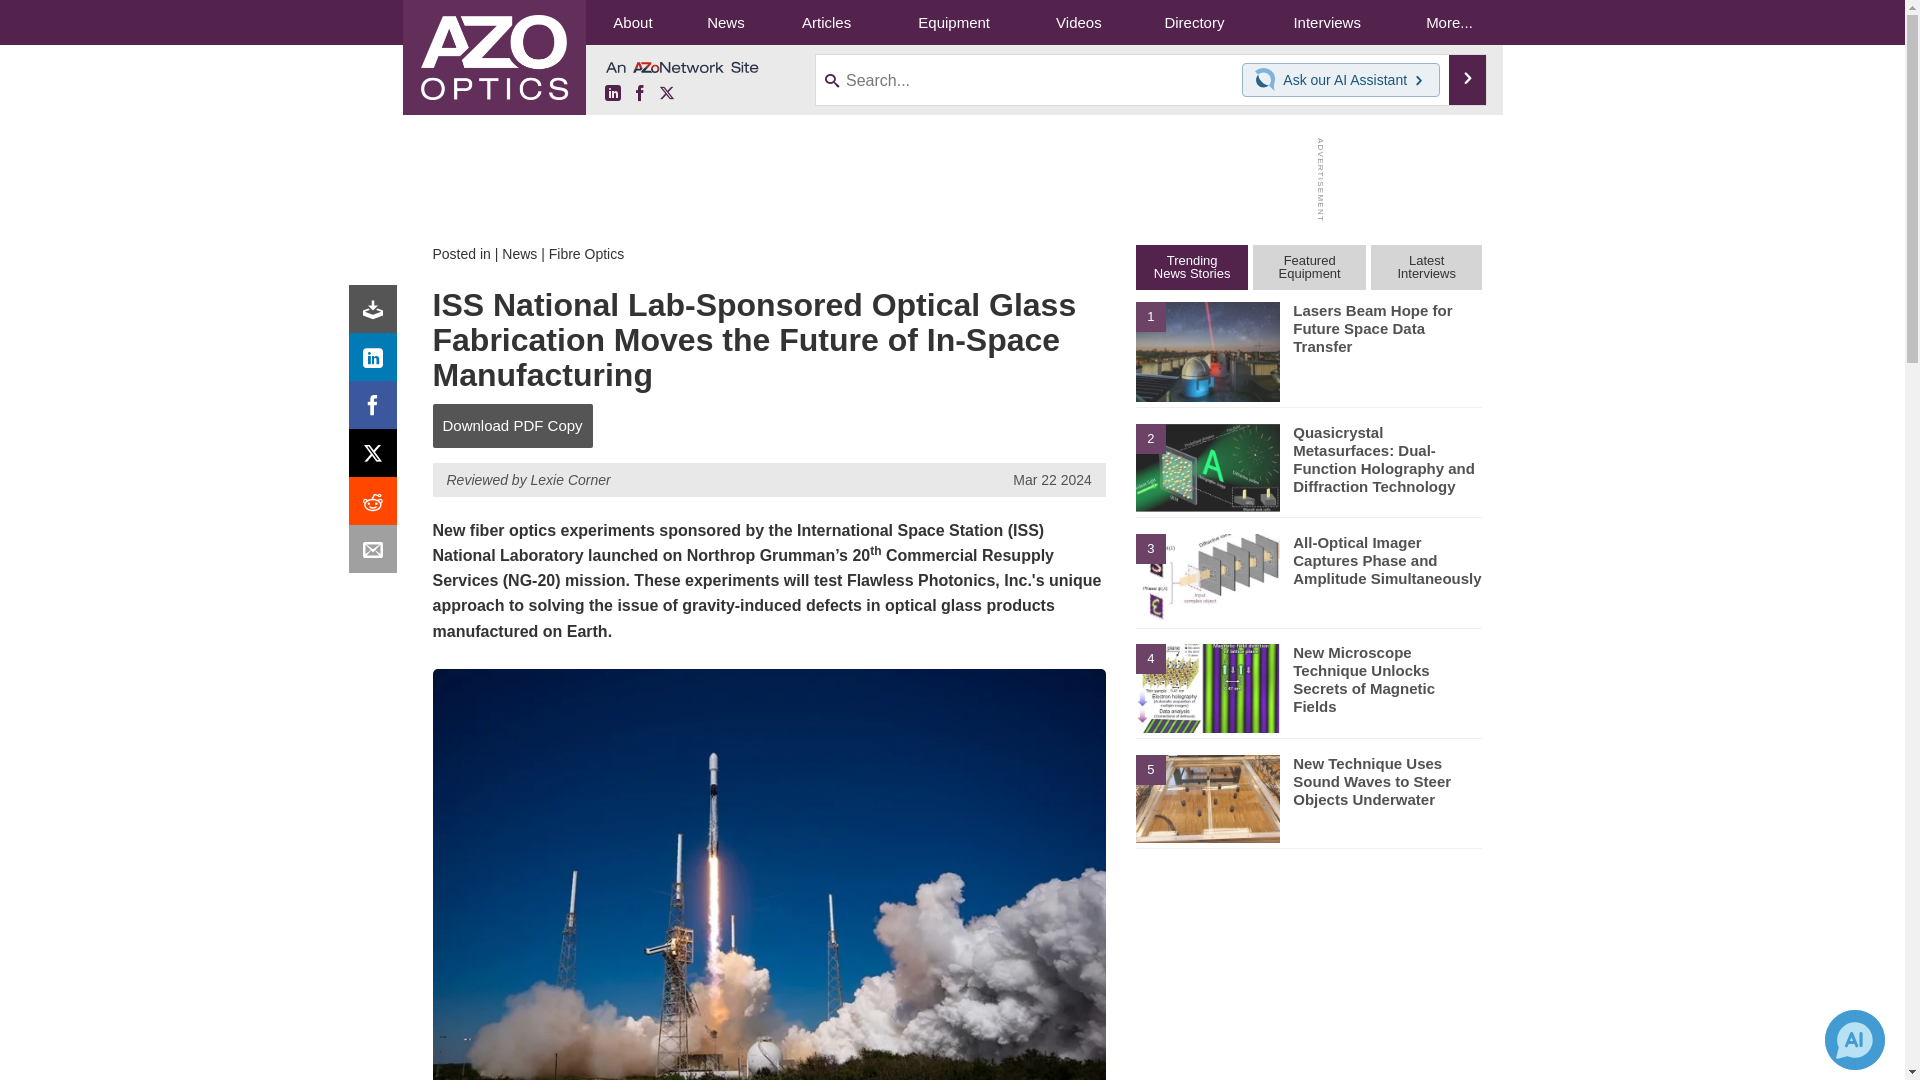 The width and height of the screenshot is (1920, 1080). I want to click on News, so click(519, 254).